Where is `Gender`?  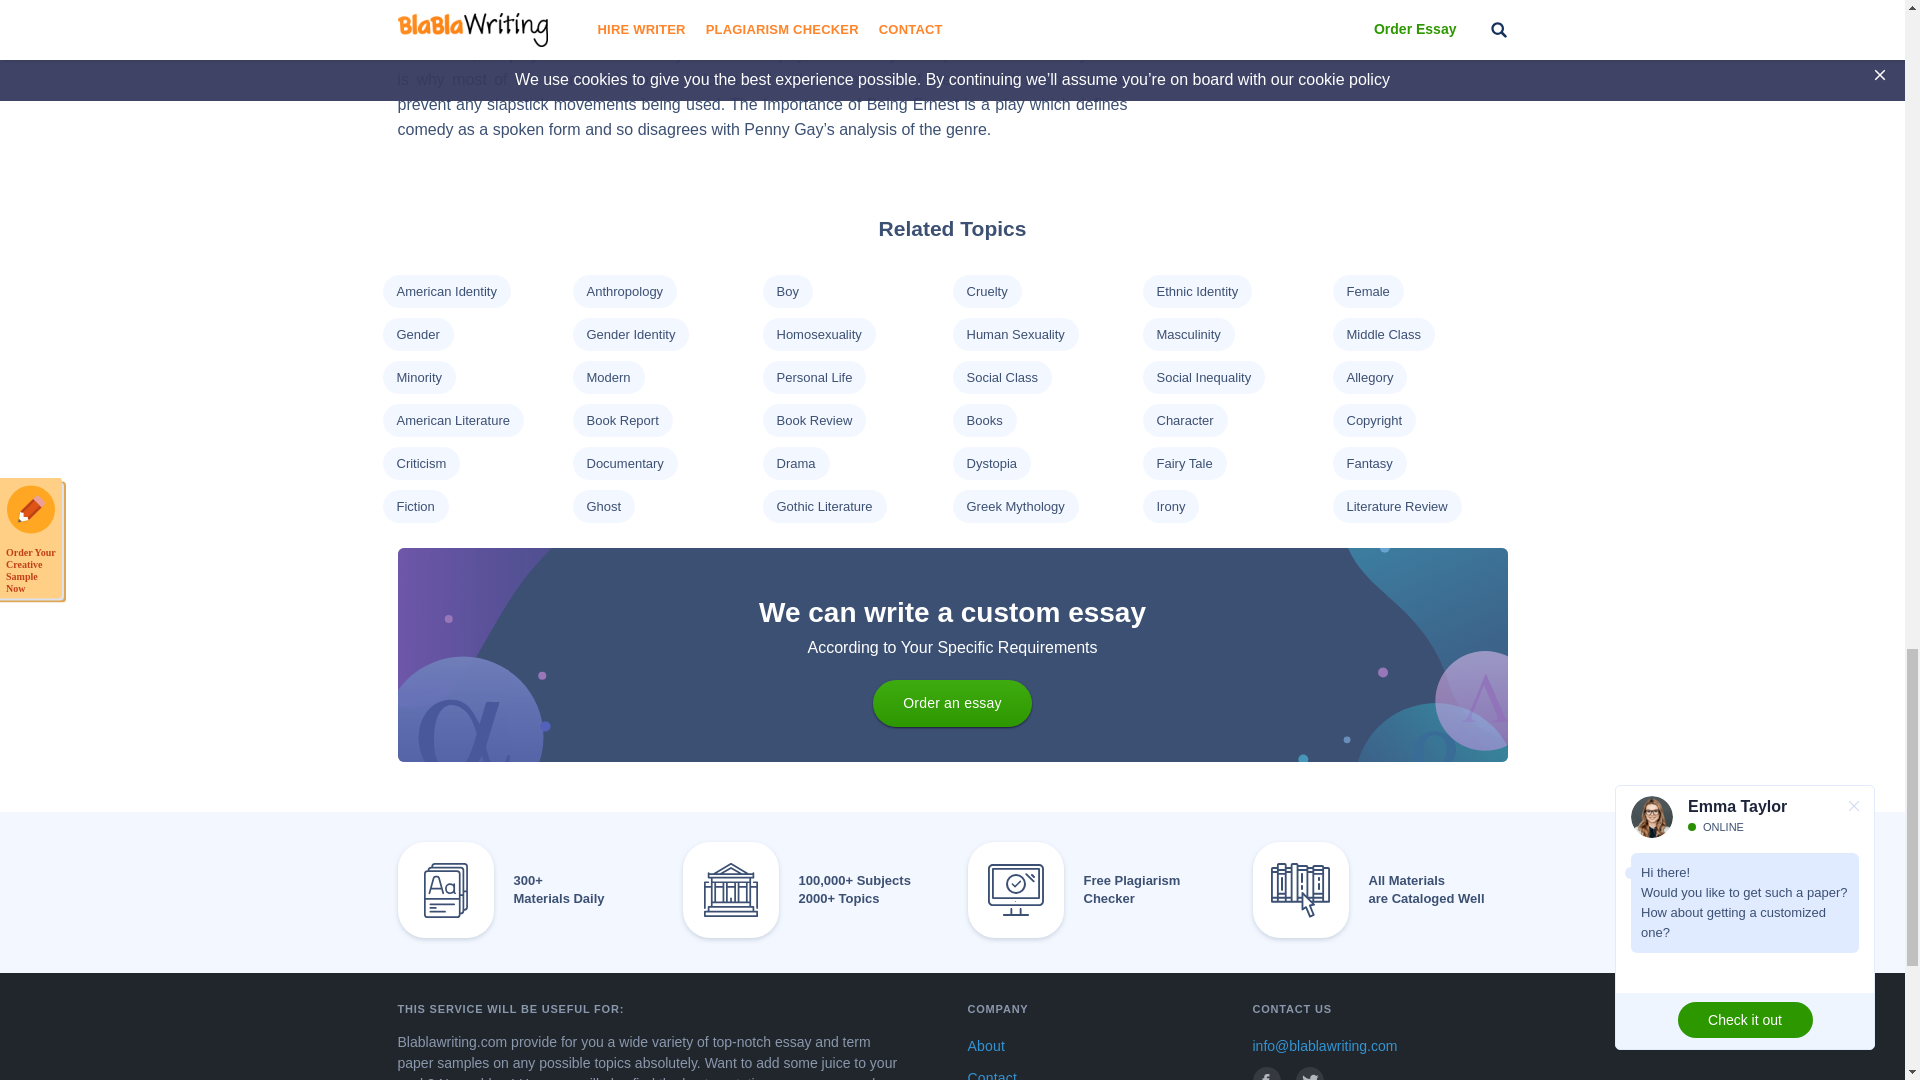
Gender is located at coordinates (417, 334).